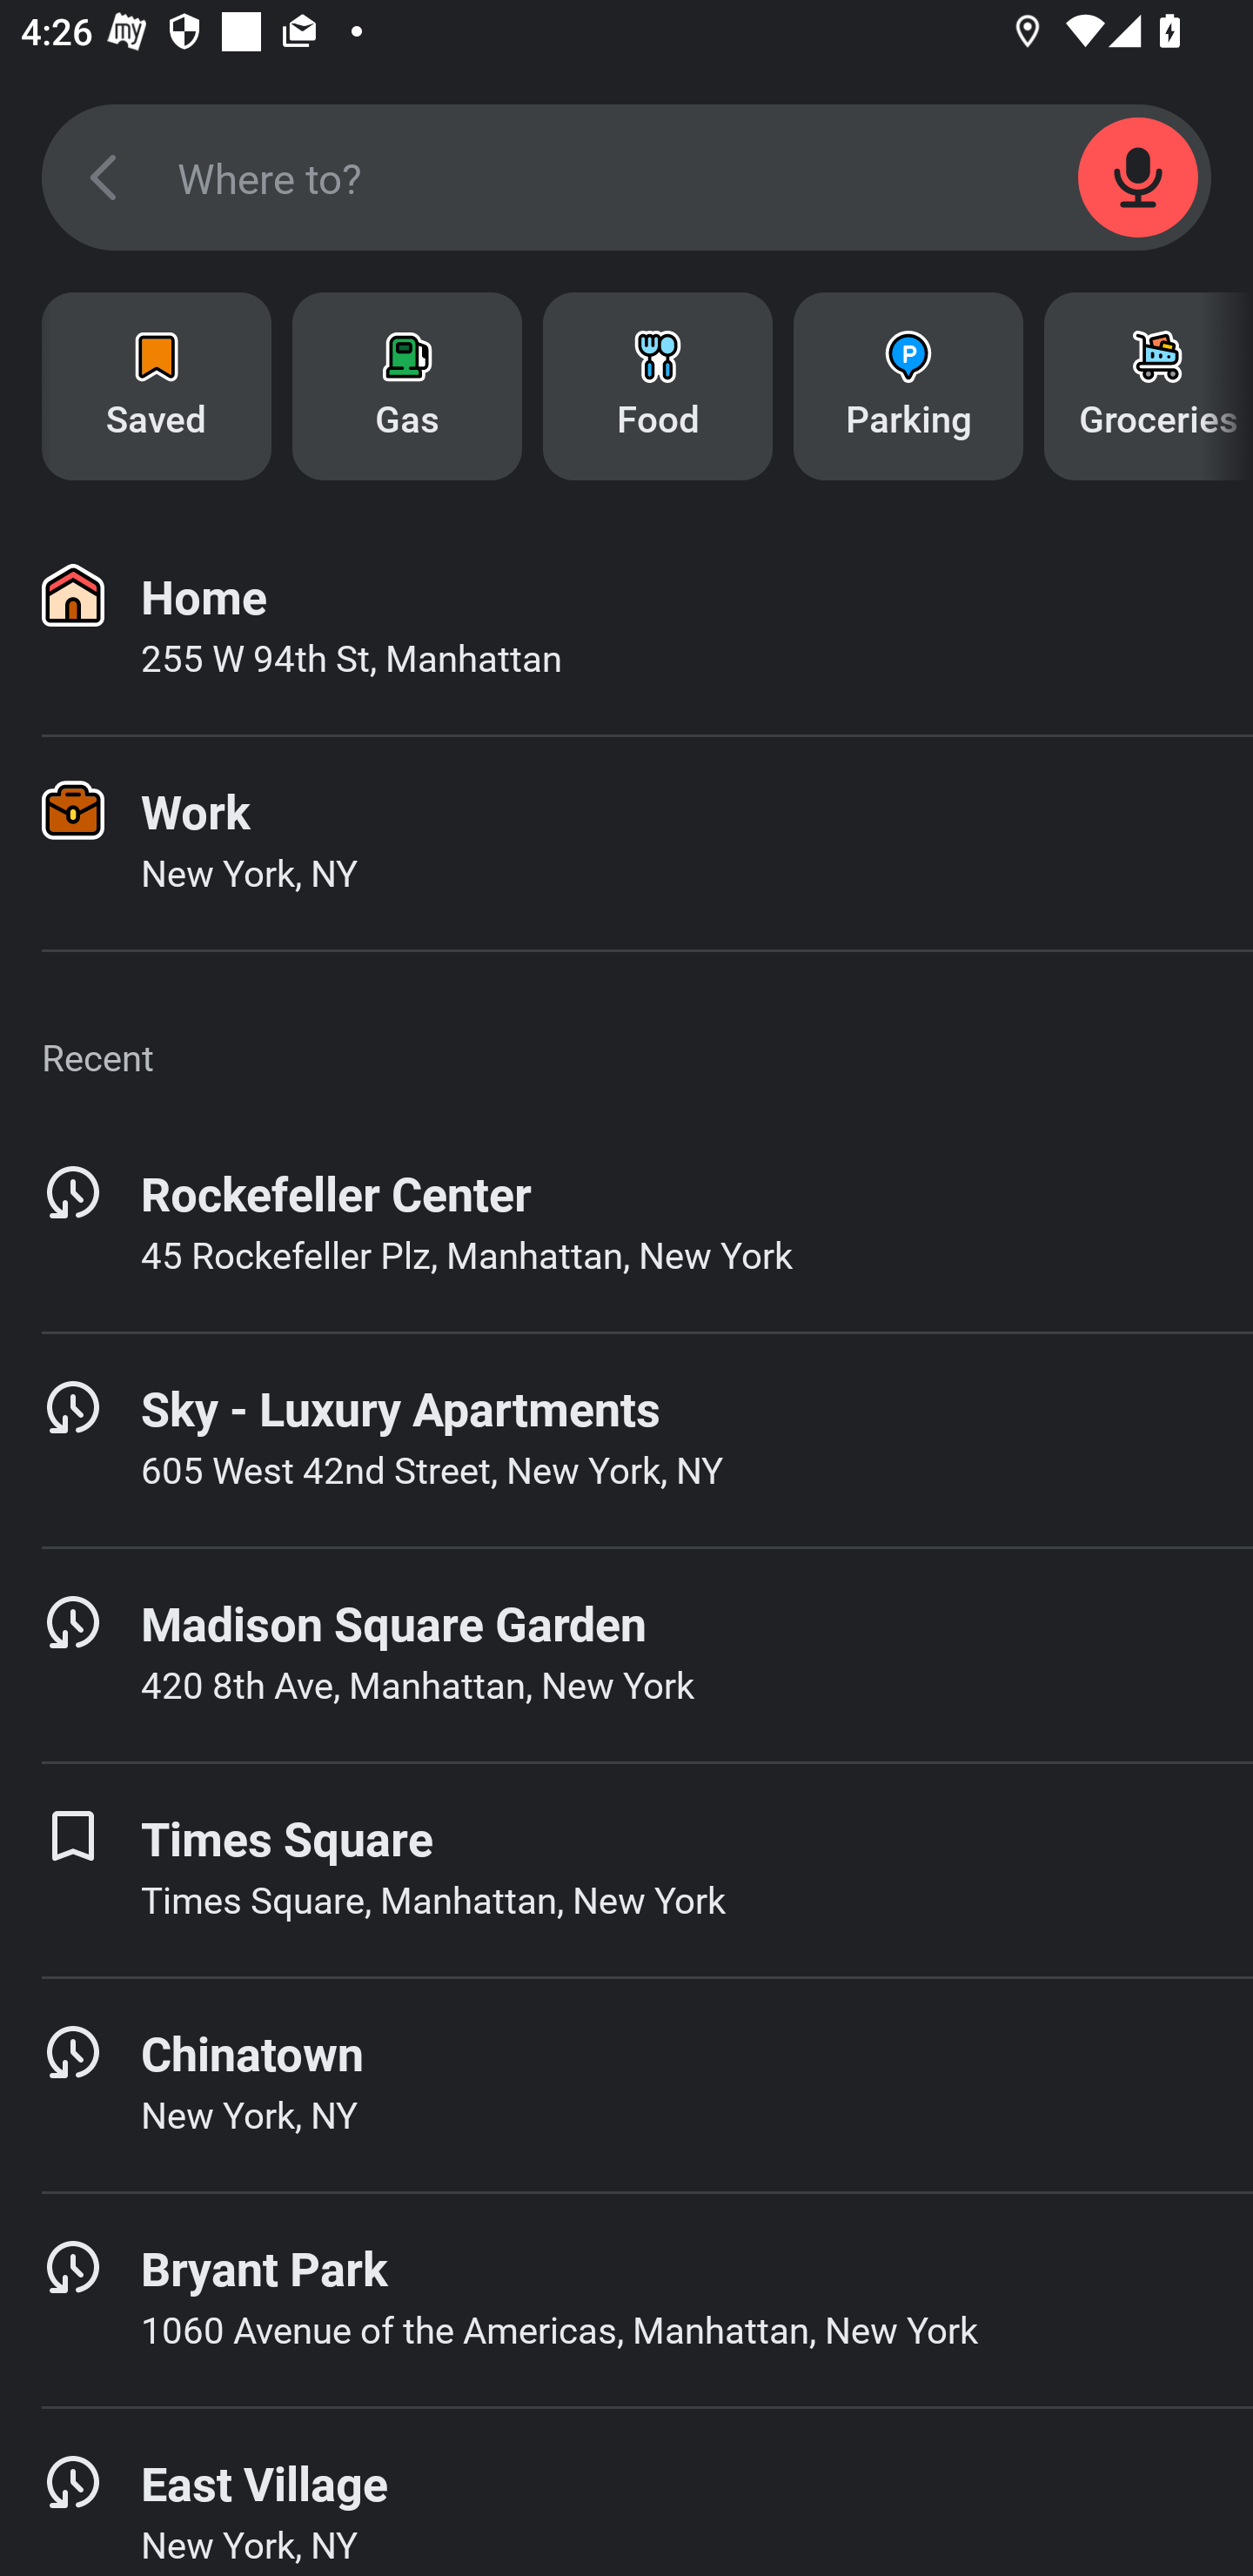  What do you see at coordinates (626, 178) in the screenshot?
I see `SEARCH_SCREEN_SEARCH_FIELD Where to?` at bounding box center [626, 178].